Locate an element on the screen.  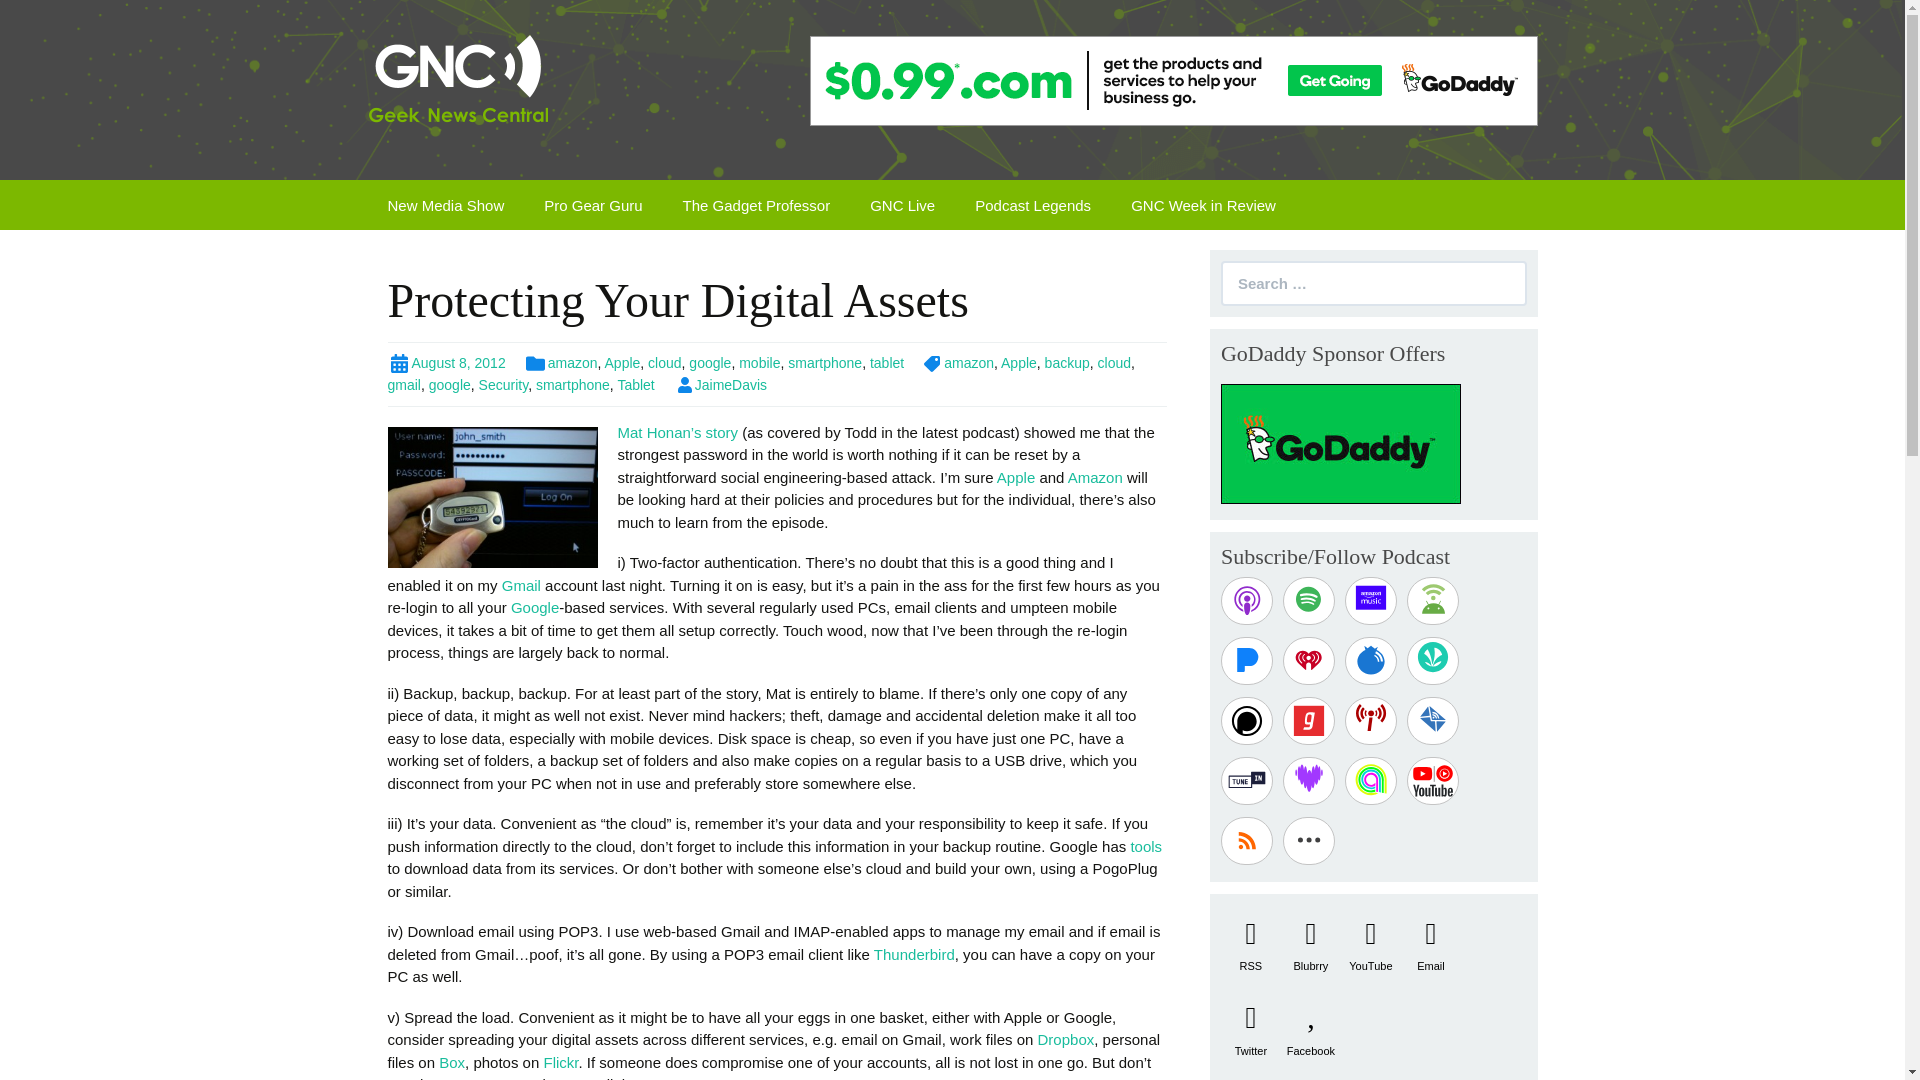
GNC Live is located at coordinates (902, 205).